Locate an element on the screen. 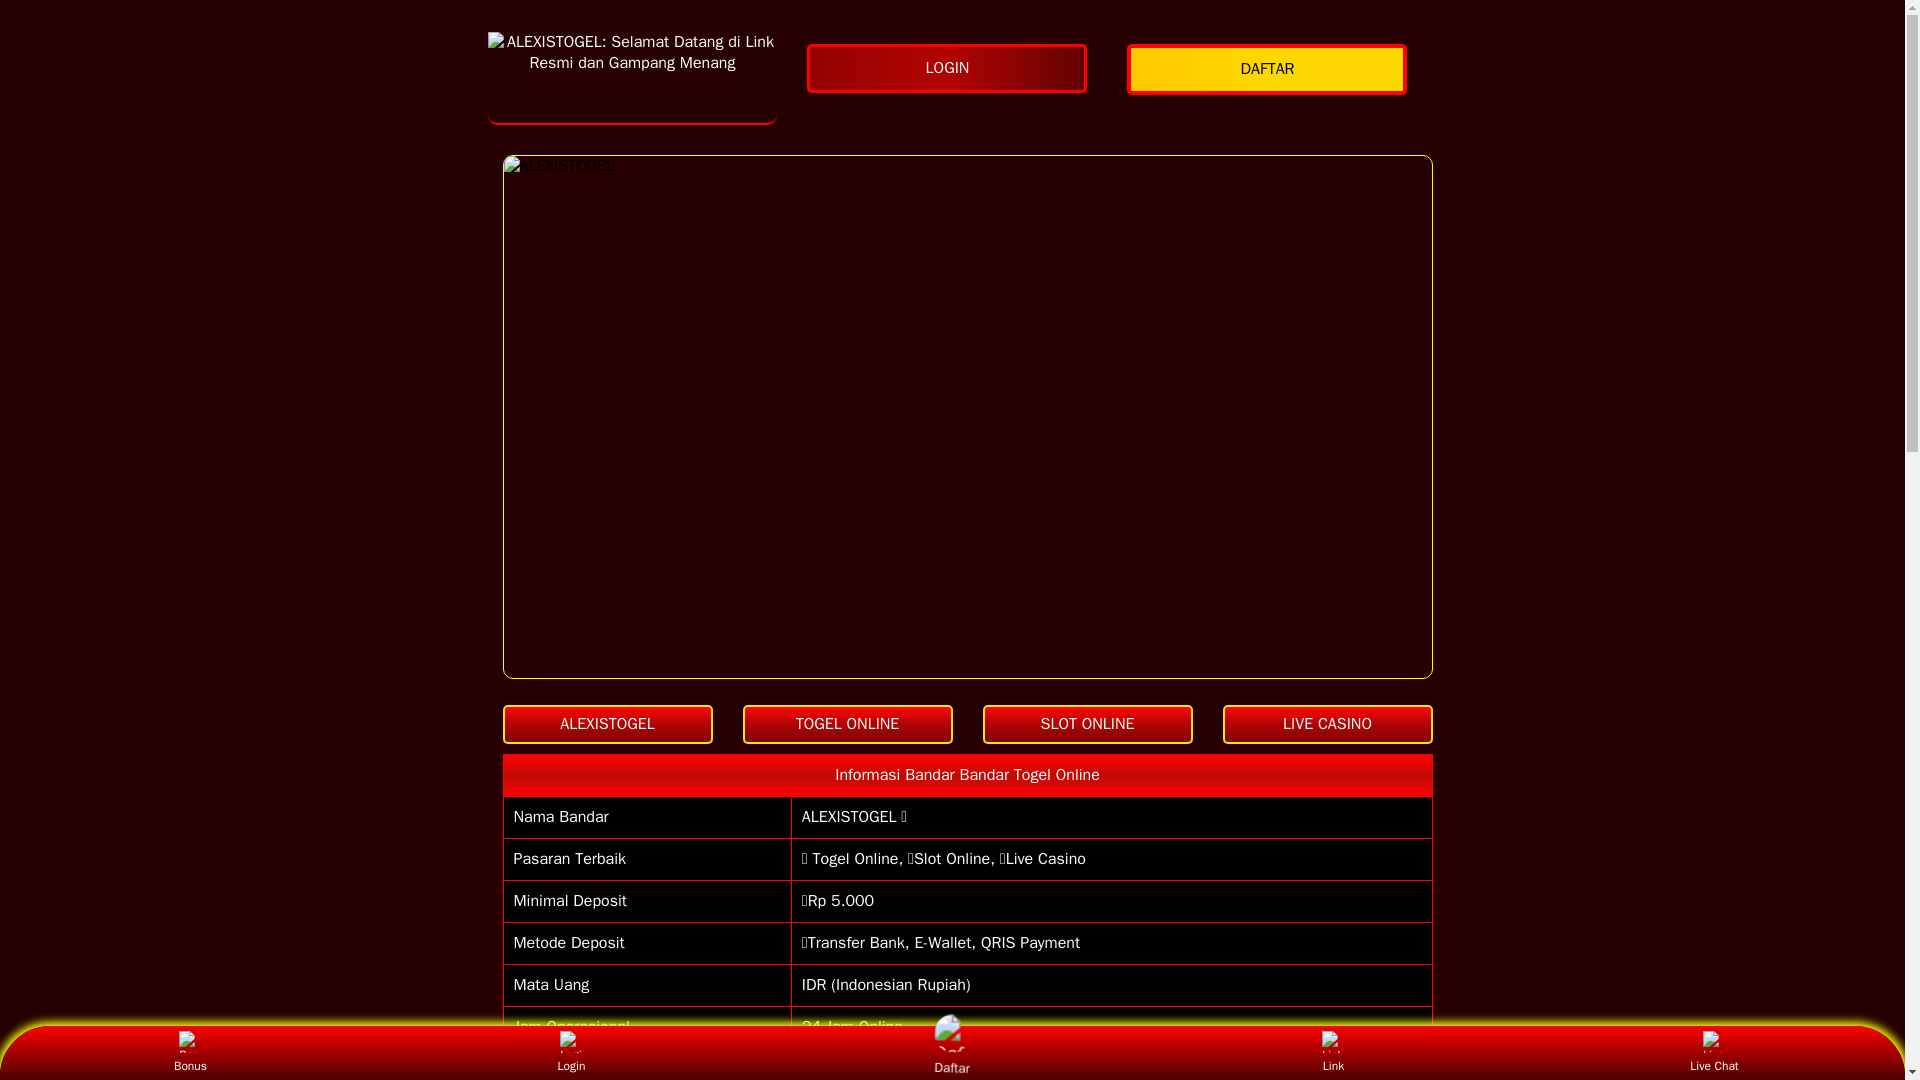 The height and width of the screenshot is (1080, 1920). TOGEL ONLINE is located at coordinates (846, 724).